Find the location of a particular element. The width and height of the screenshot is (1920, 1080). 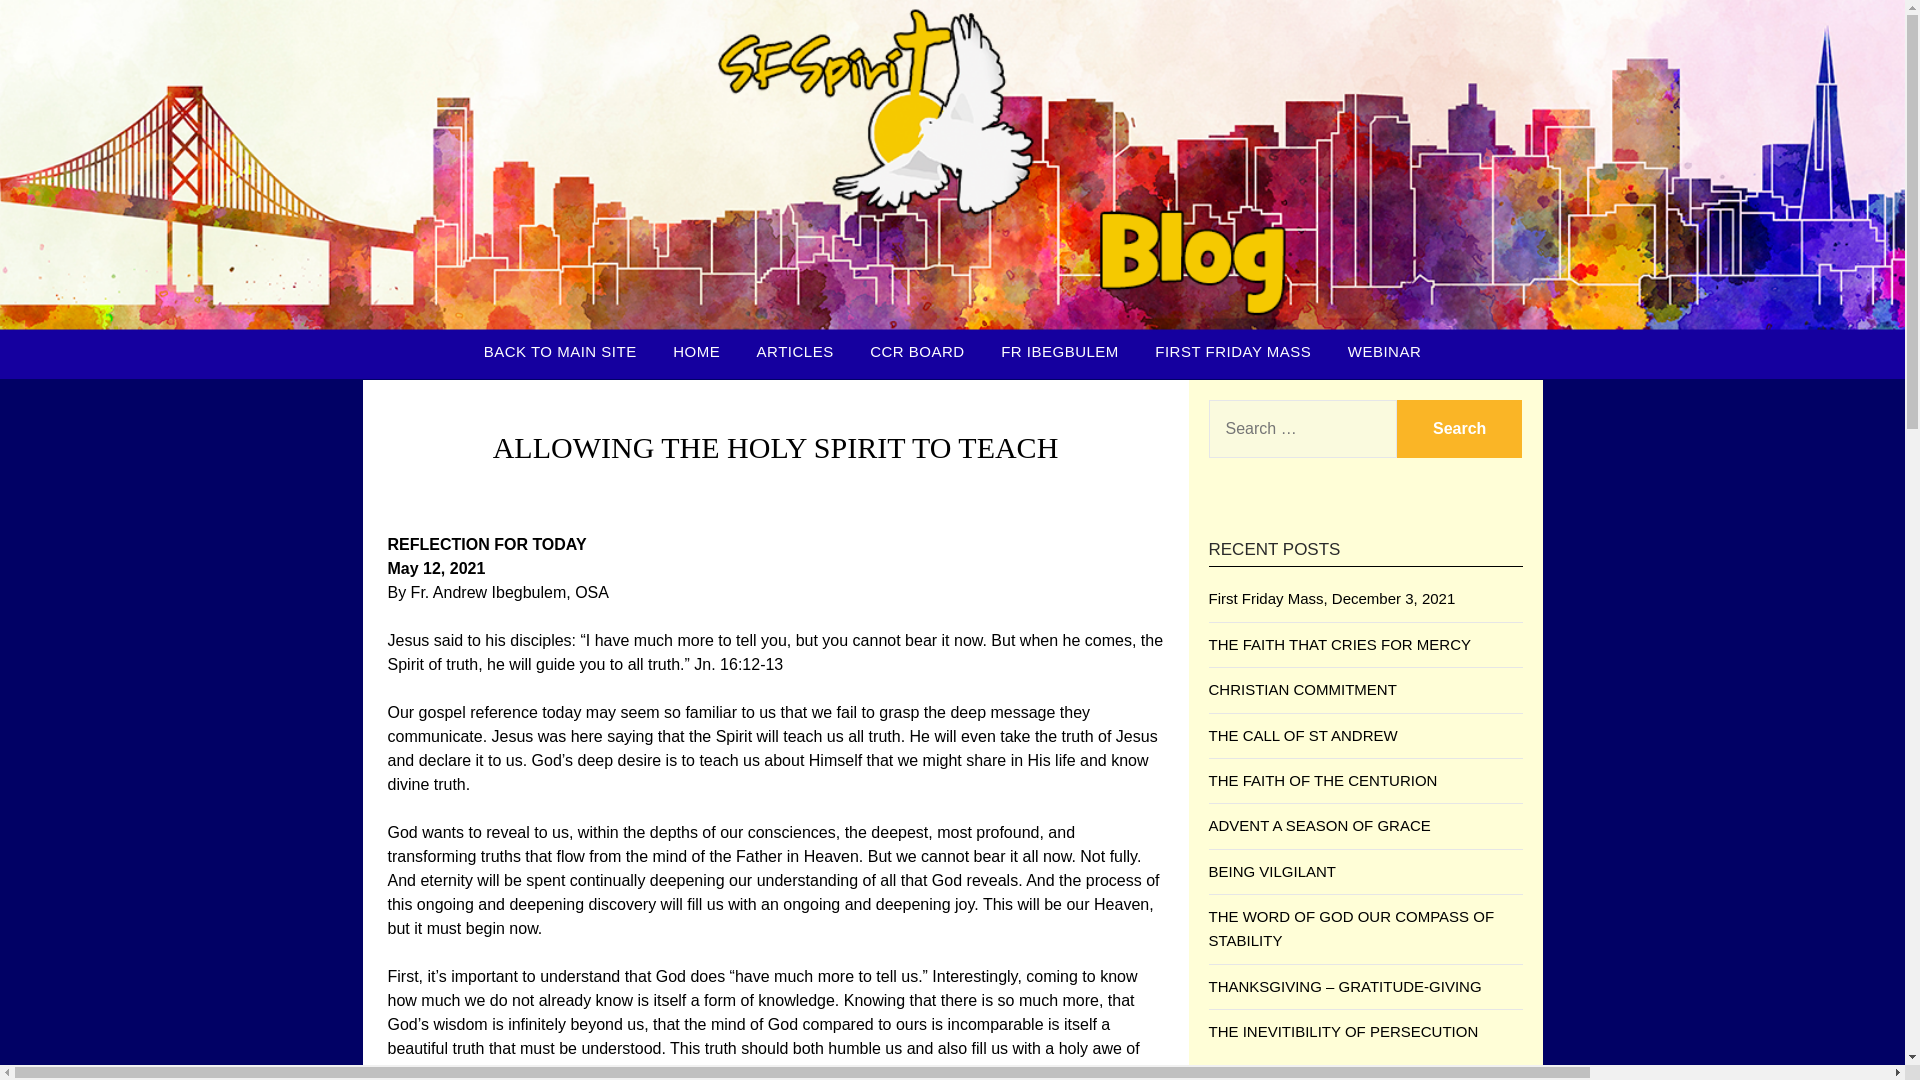

BEING VILGILANT is located at coordinates (1272, 871).